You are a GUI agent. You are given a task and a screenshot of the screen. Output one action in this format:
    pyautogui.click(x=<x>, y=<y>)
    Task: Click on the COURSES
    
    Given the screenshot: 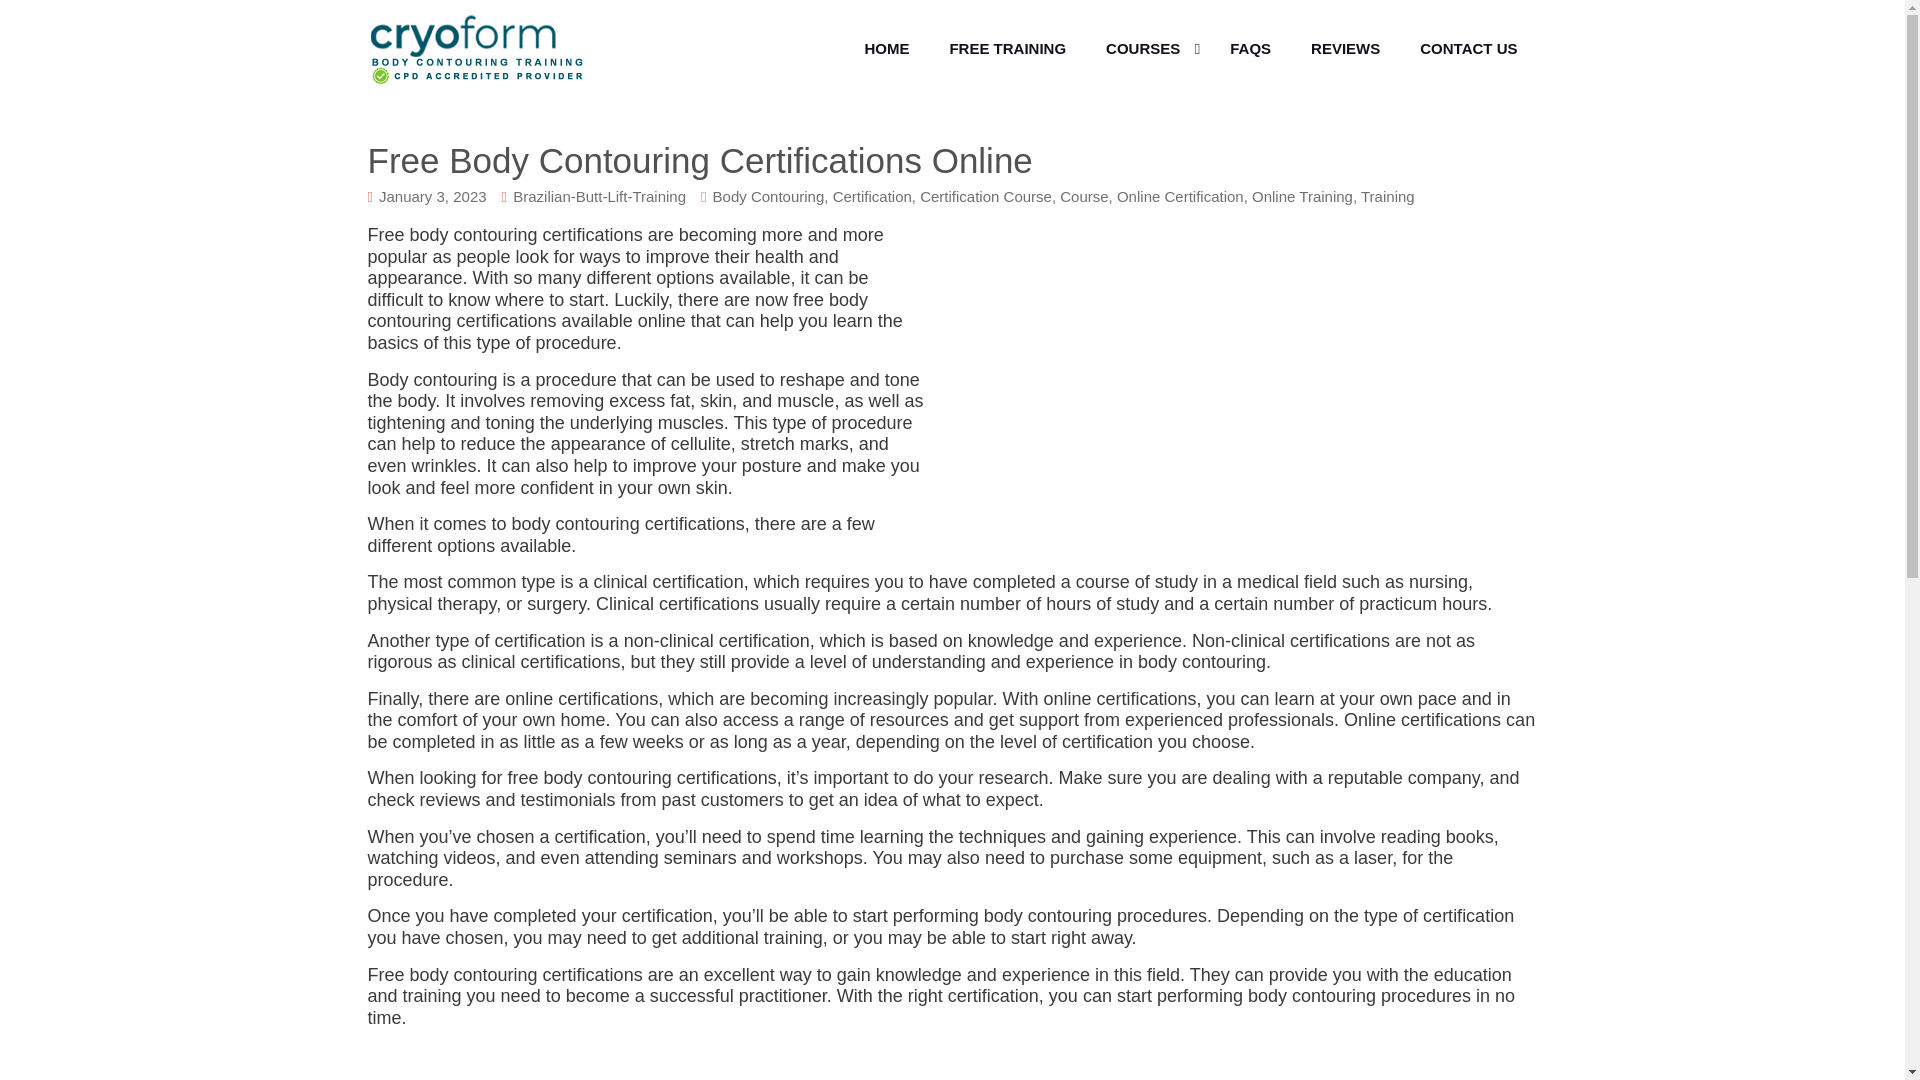 What is the action you would take?
    pyautogui.click(x=1148, y=49)
    